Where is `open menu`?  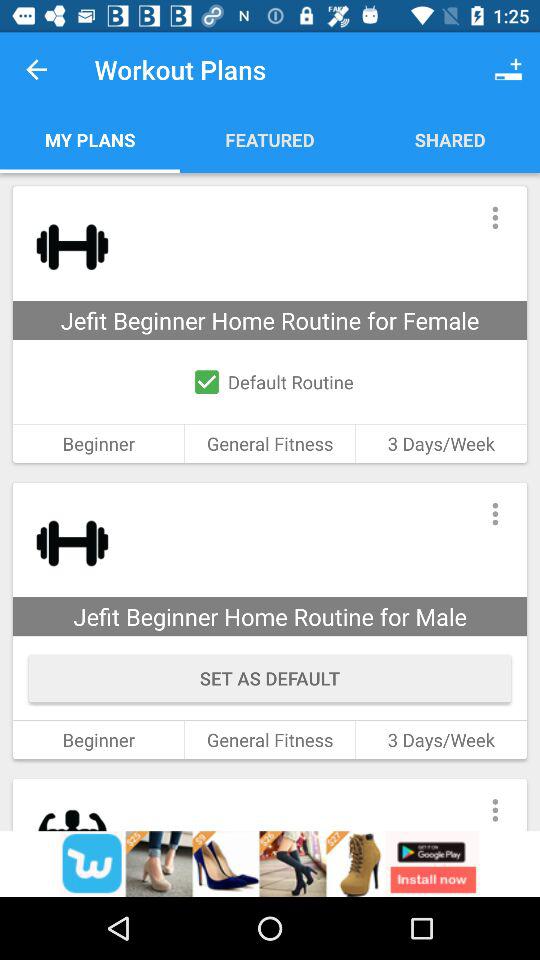
open menu is located at coordinates (494, 804).